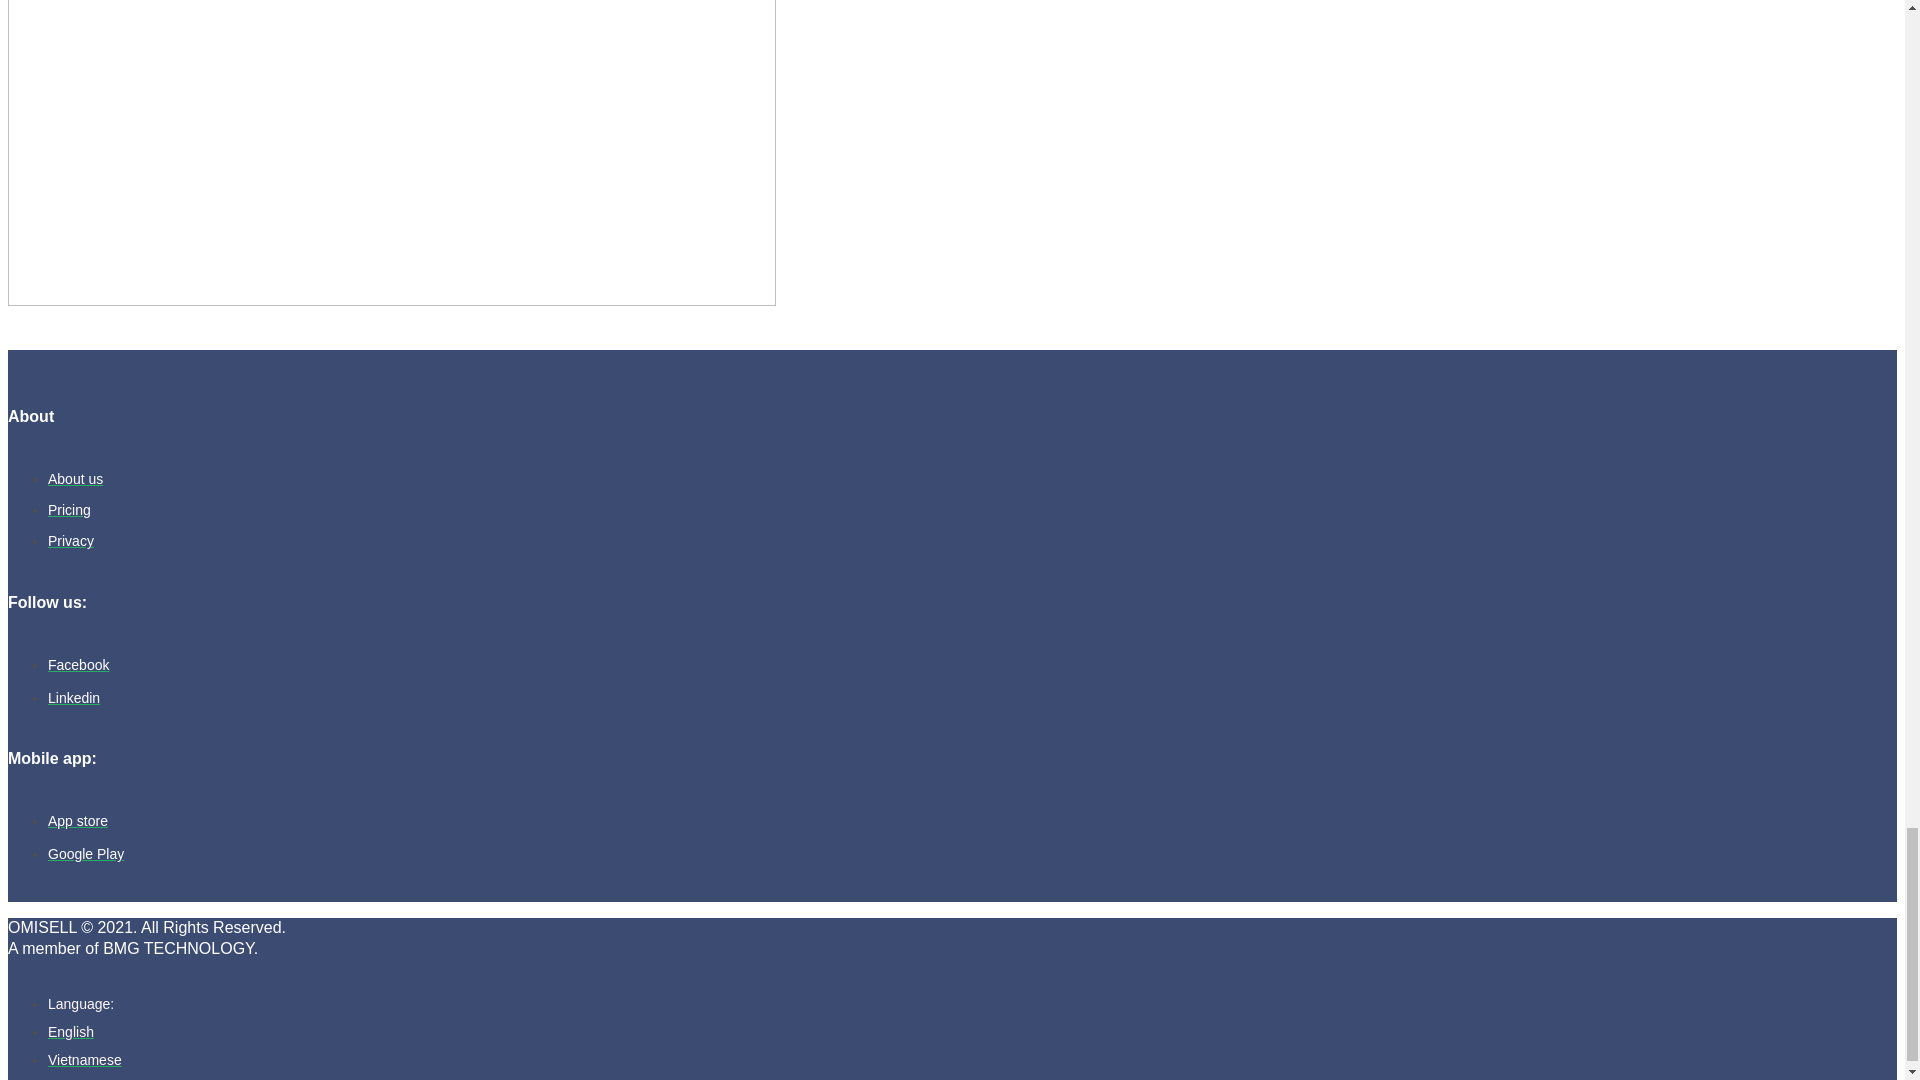 This screenshot has height=1080, width=1920. I want to click on App store, so click(78, 821).